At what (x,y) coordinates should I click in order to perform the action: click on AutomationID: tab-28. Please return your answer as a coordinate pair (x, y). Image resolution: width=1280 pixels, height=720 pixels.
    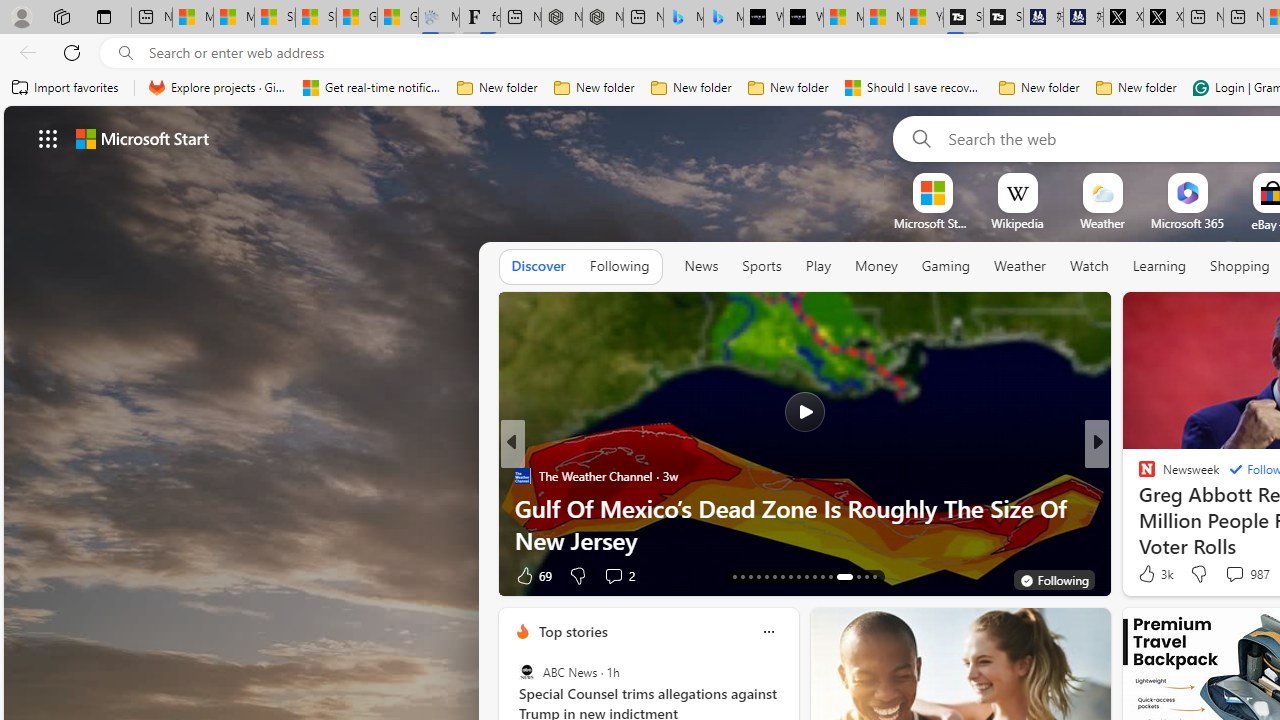
    Looking at the image, I should click on (866, 576).